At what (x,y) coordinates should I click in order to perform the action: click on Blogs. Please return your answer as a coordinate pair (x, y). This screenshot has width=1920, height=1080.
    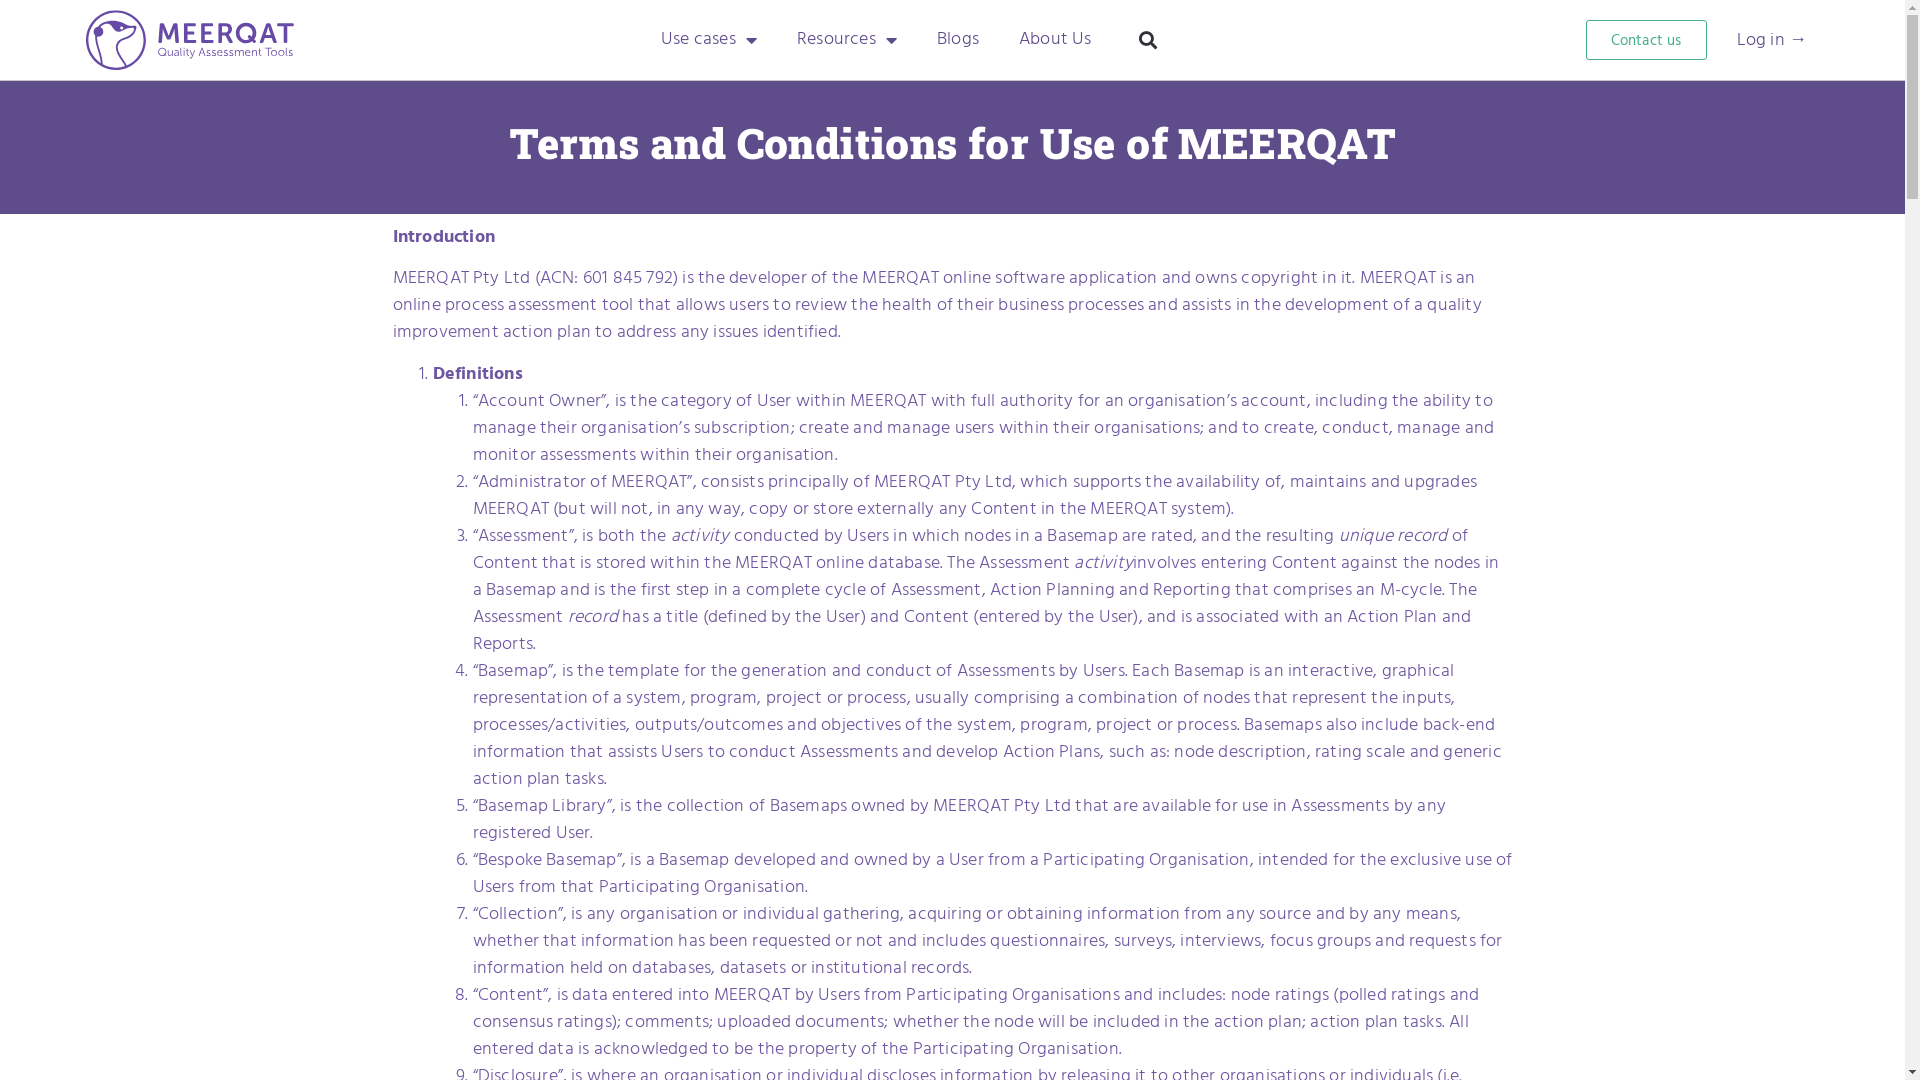
    Looking at the image, I should click on (958, 40).